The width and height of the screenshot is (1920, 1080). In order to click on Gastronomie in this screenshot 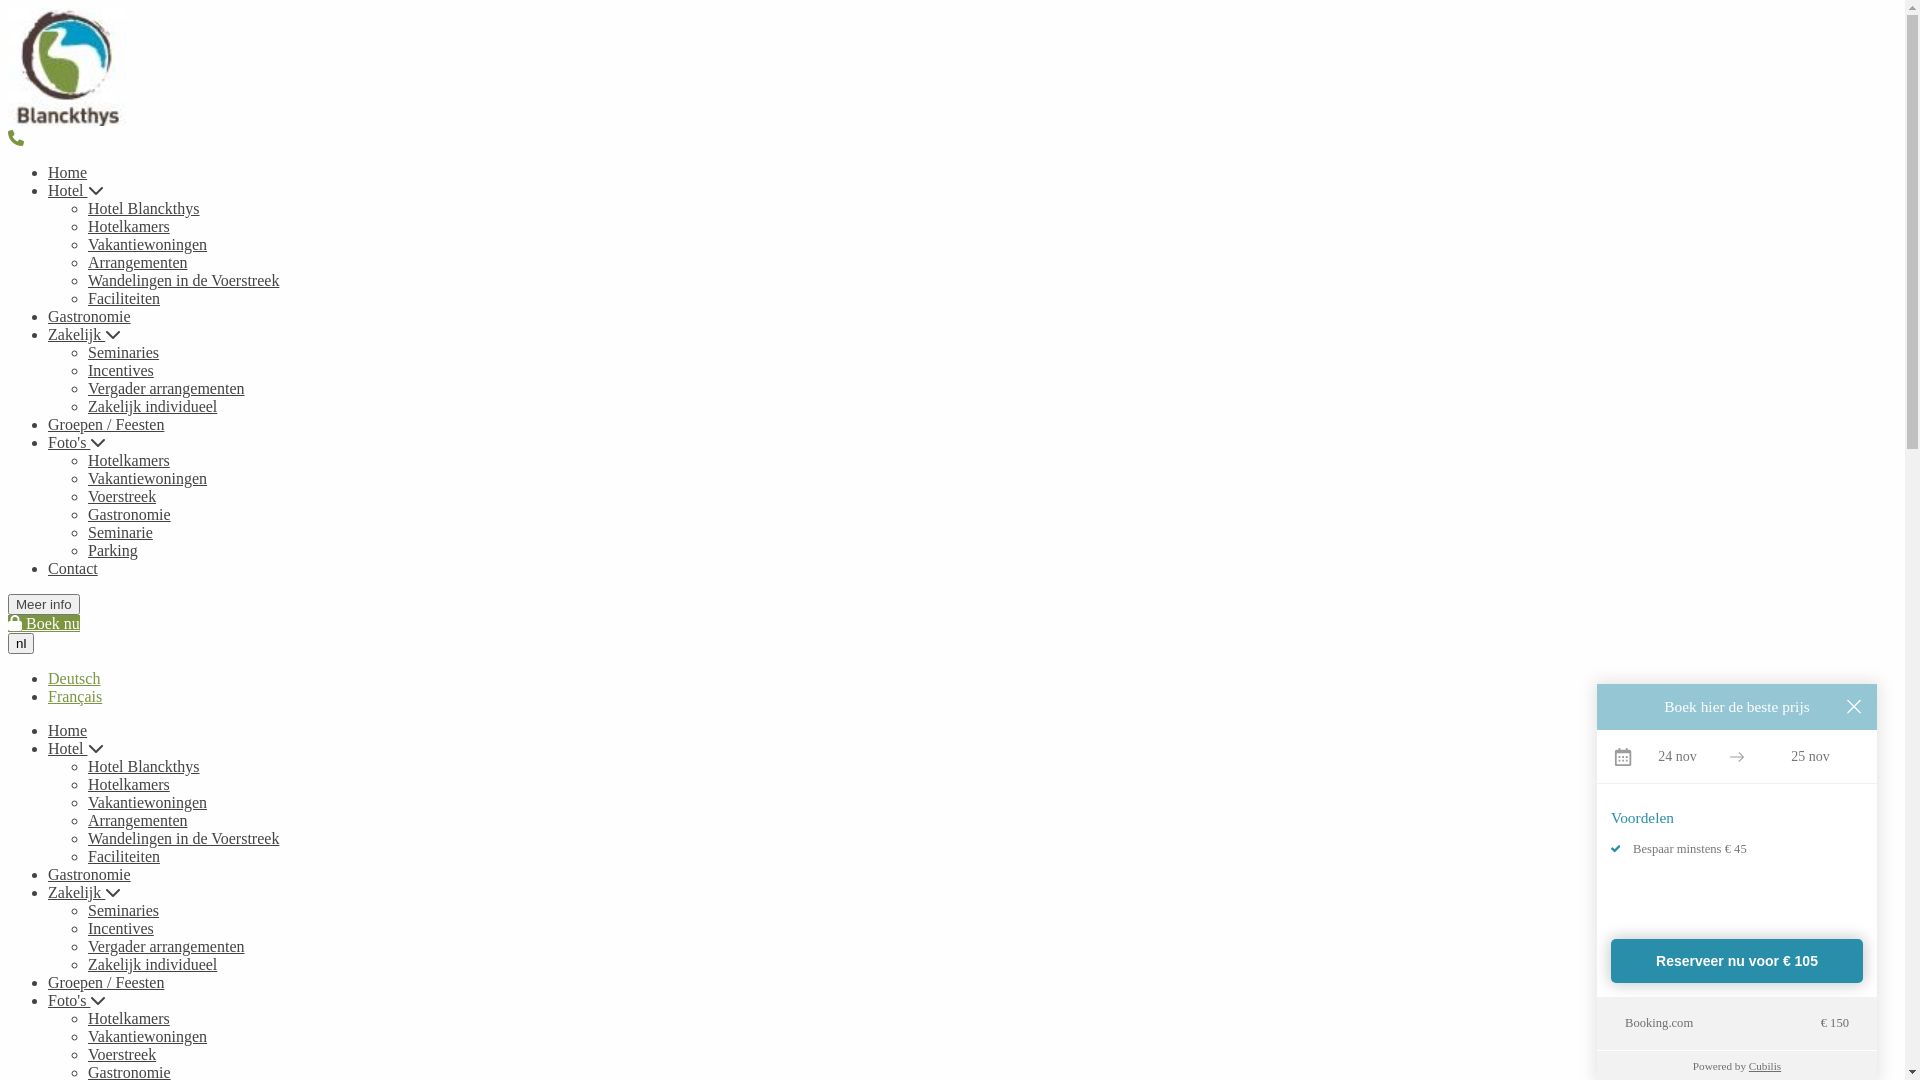, I will do `click(130, 514)`.